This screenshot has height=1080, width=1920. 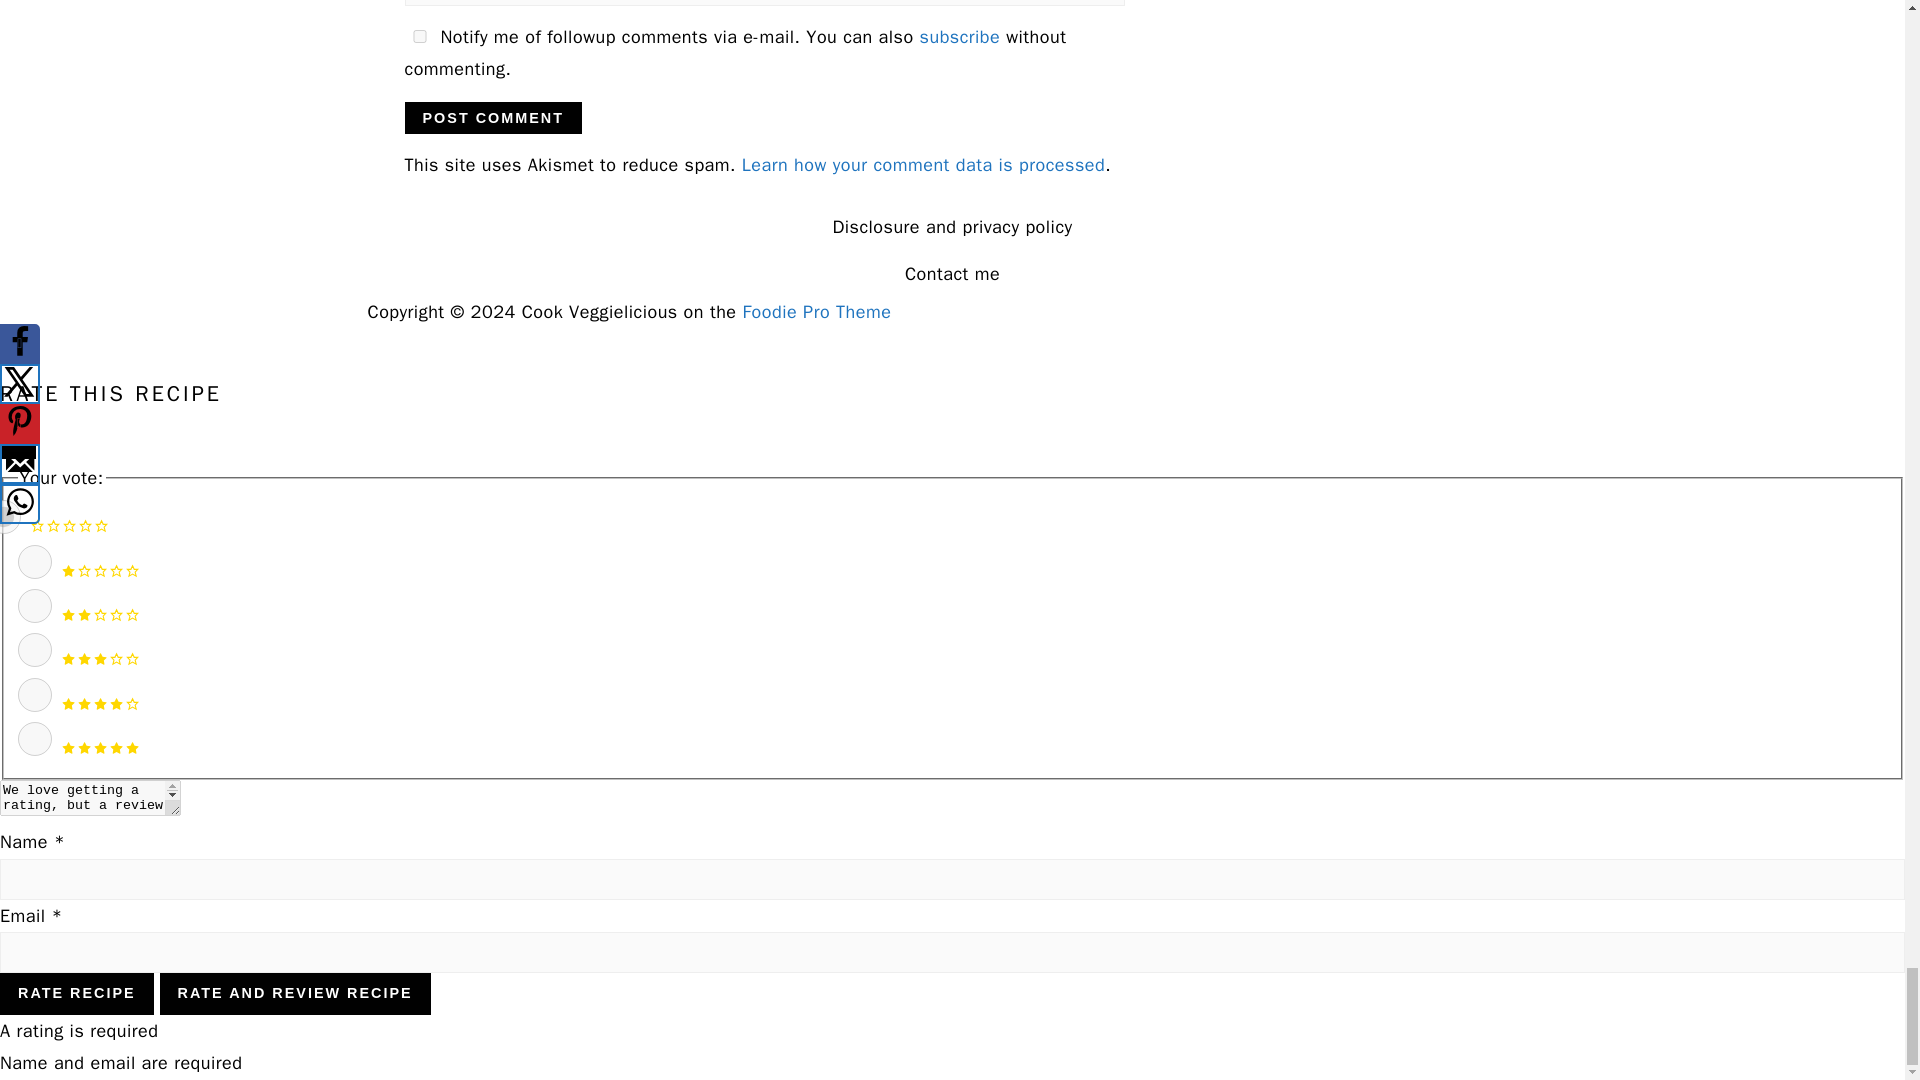 I want to click on 1, so click(x=34, y=562).